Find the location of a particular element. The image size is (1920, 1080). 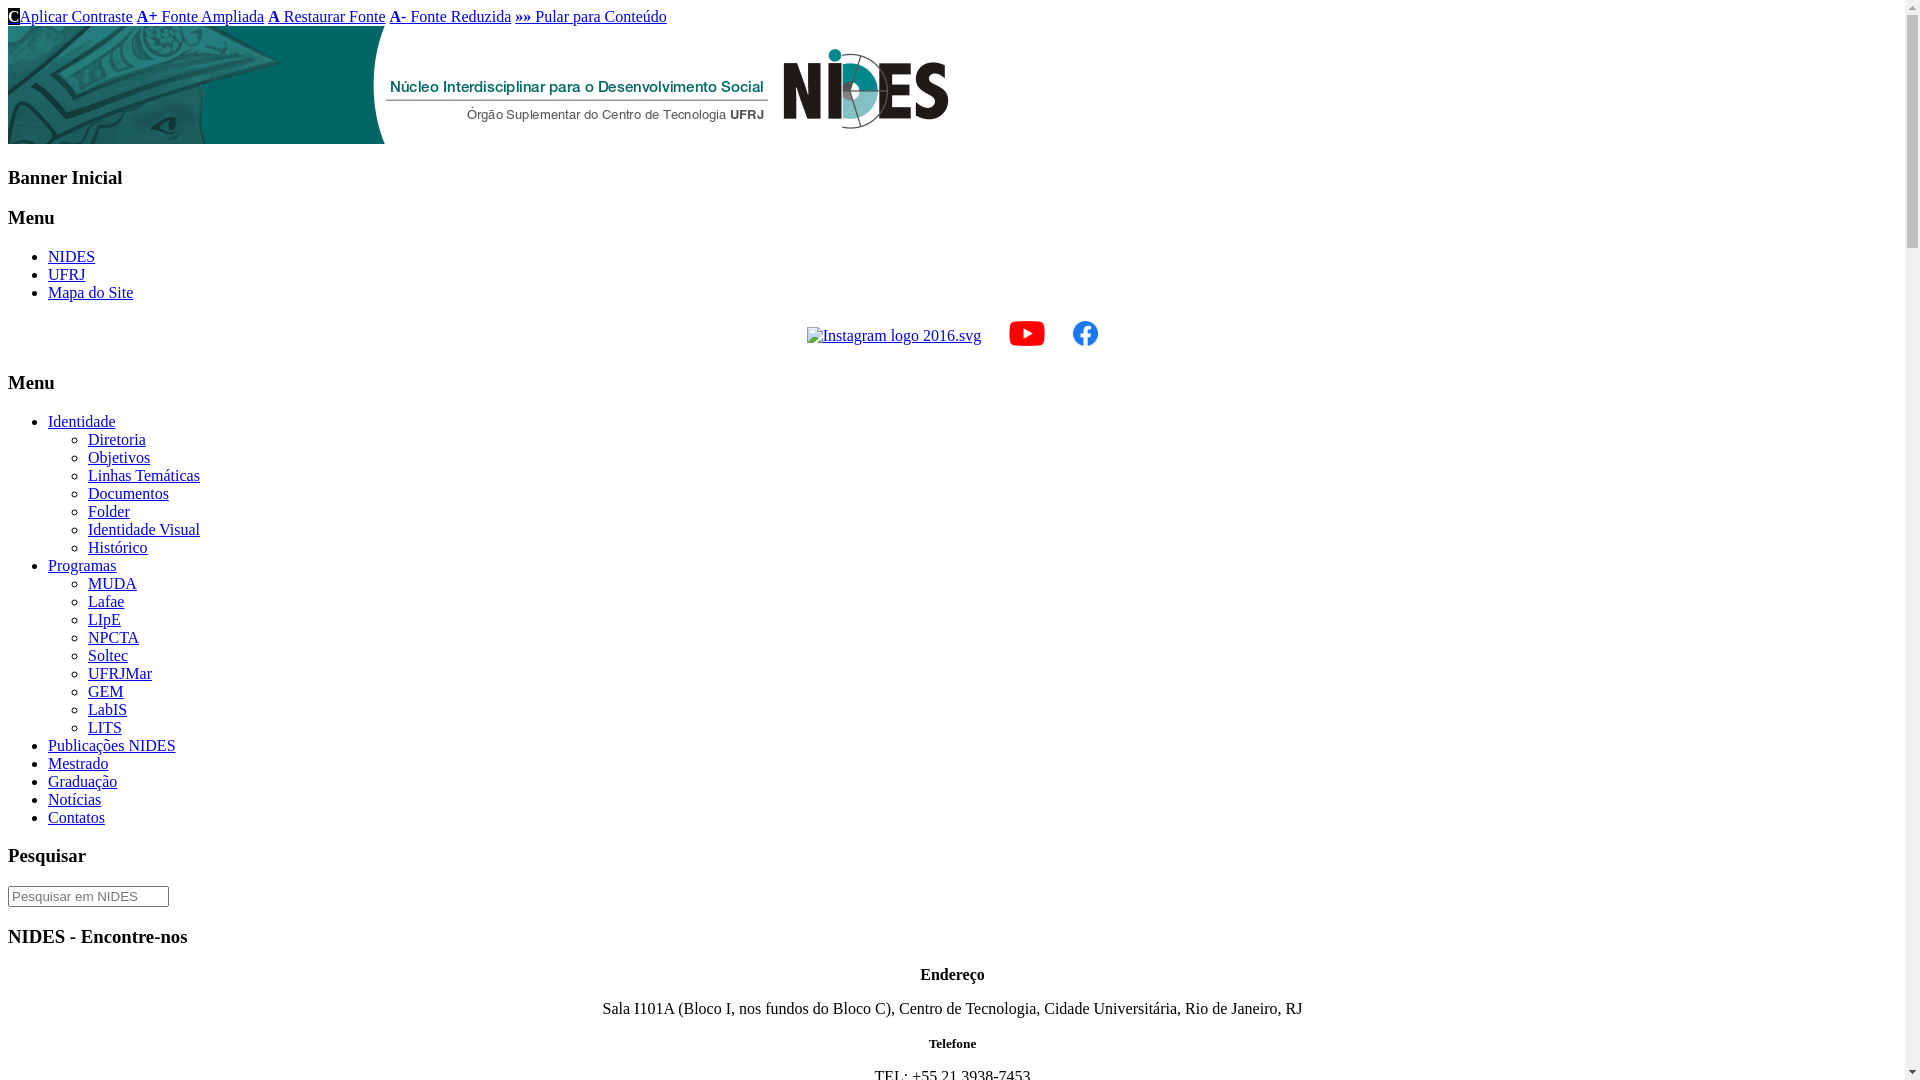

Programas is located at coordinates (82, 566).